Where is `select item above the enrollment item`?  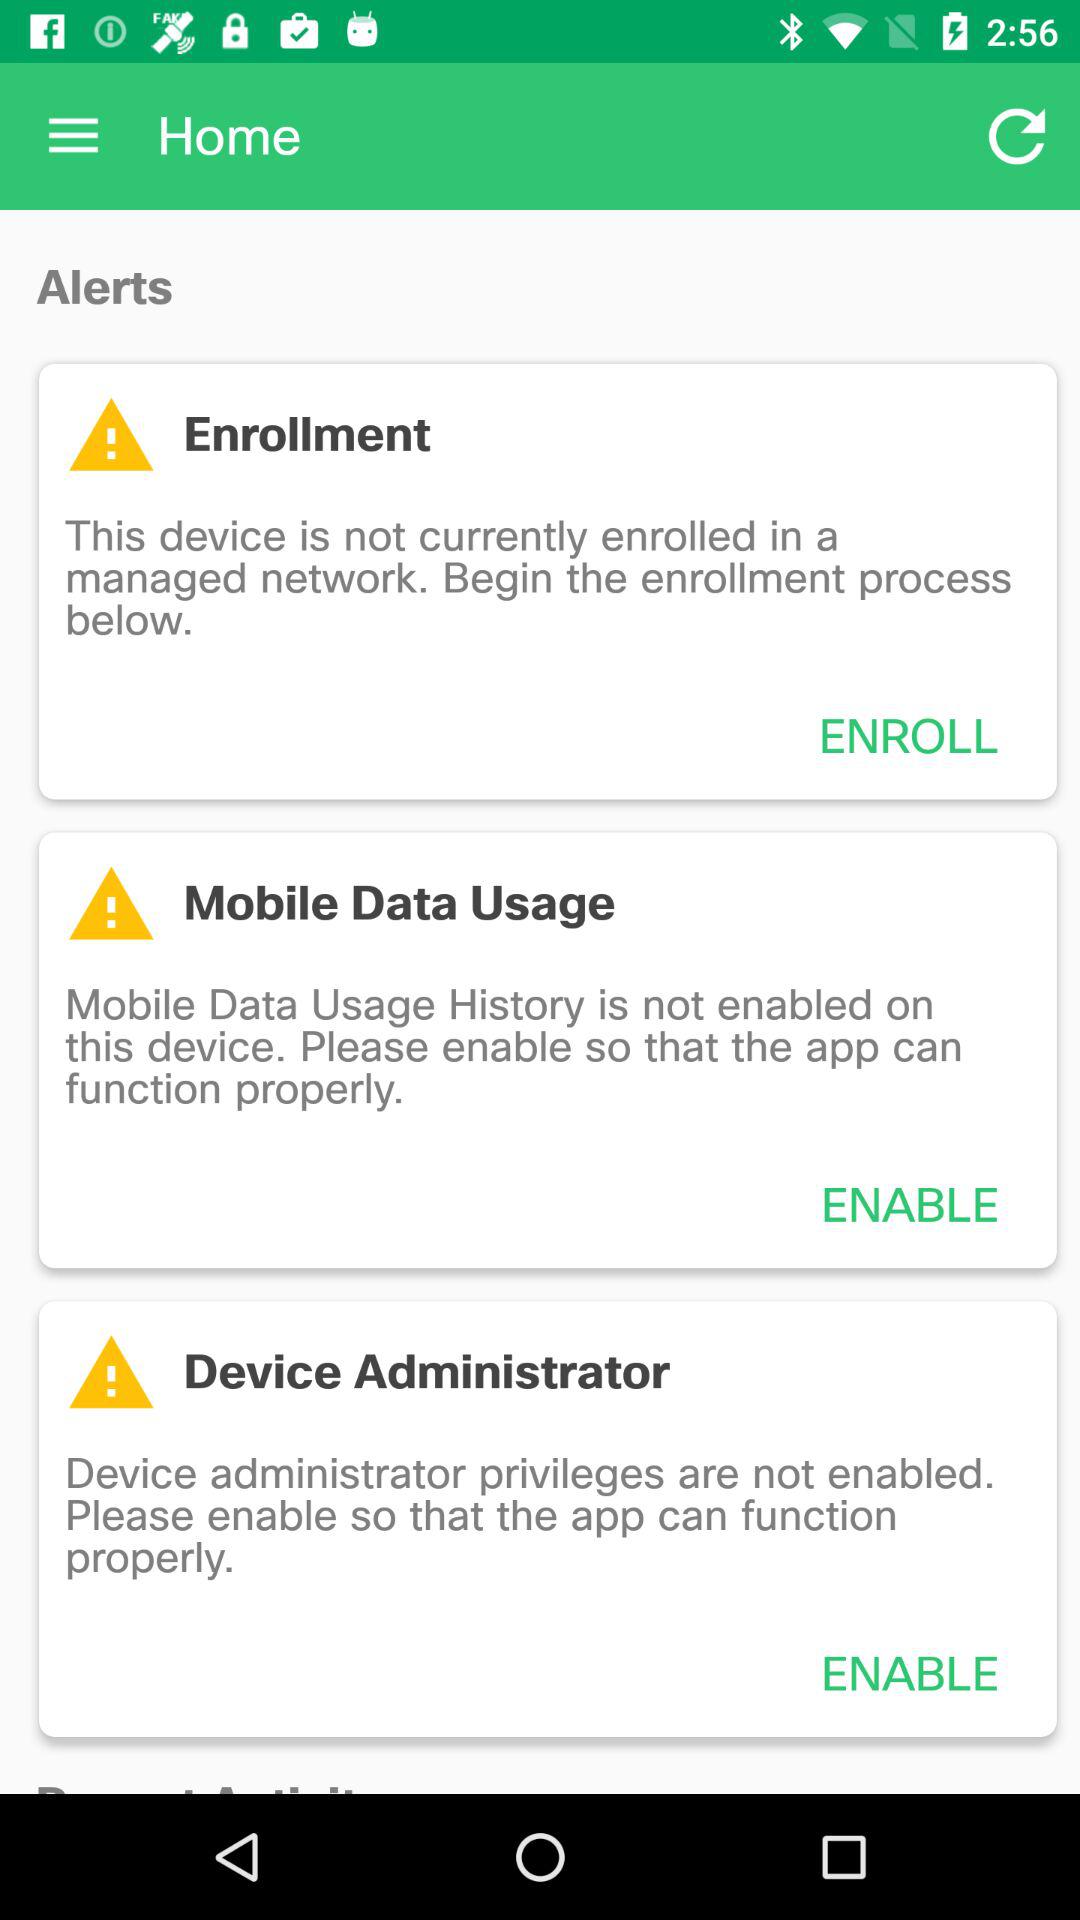 select item above the enrollment item is located at coordinates (1016, 136).